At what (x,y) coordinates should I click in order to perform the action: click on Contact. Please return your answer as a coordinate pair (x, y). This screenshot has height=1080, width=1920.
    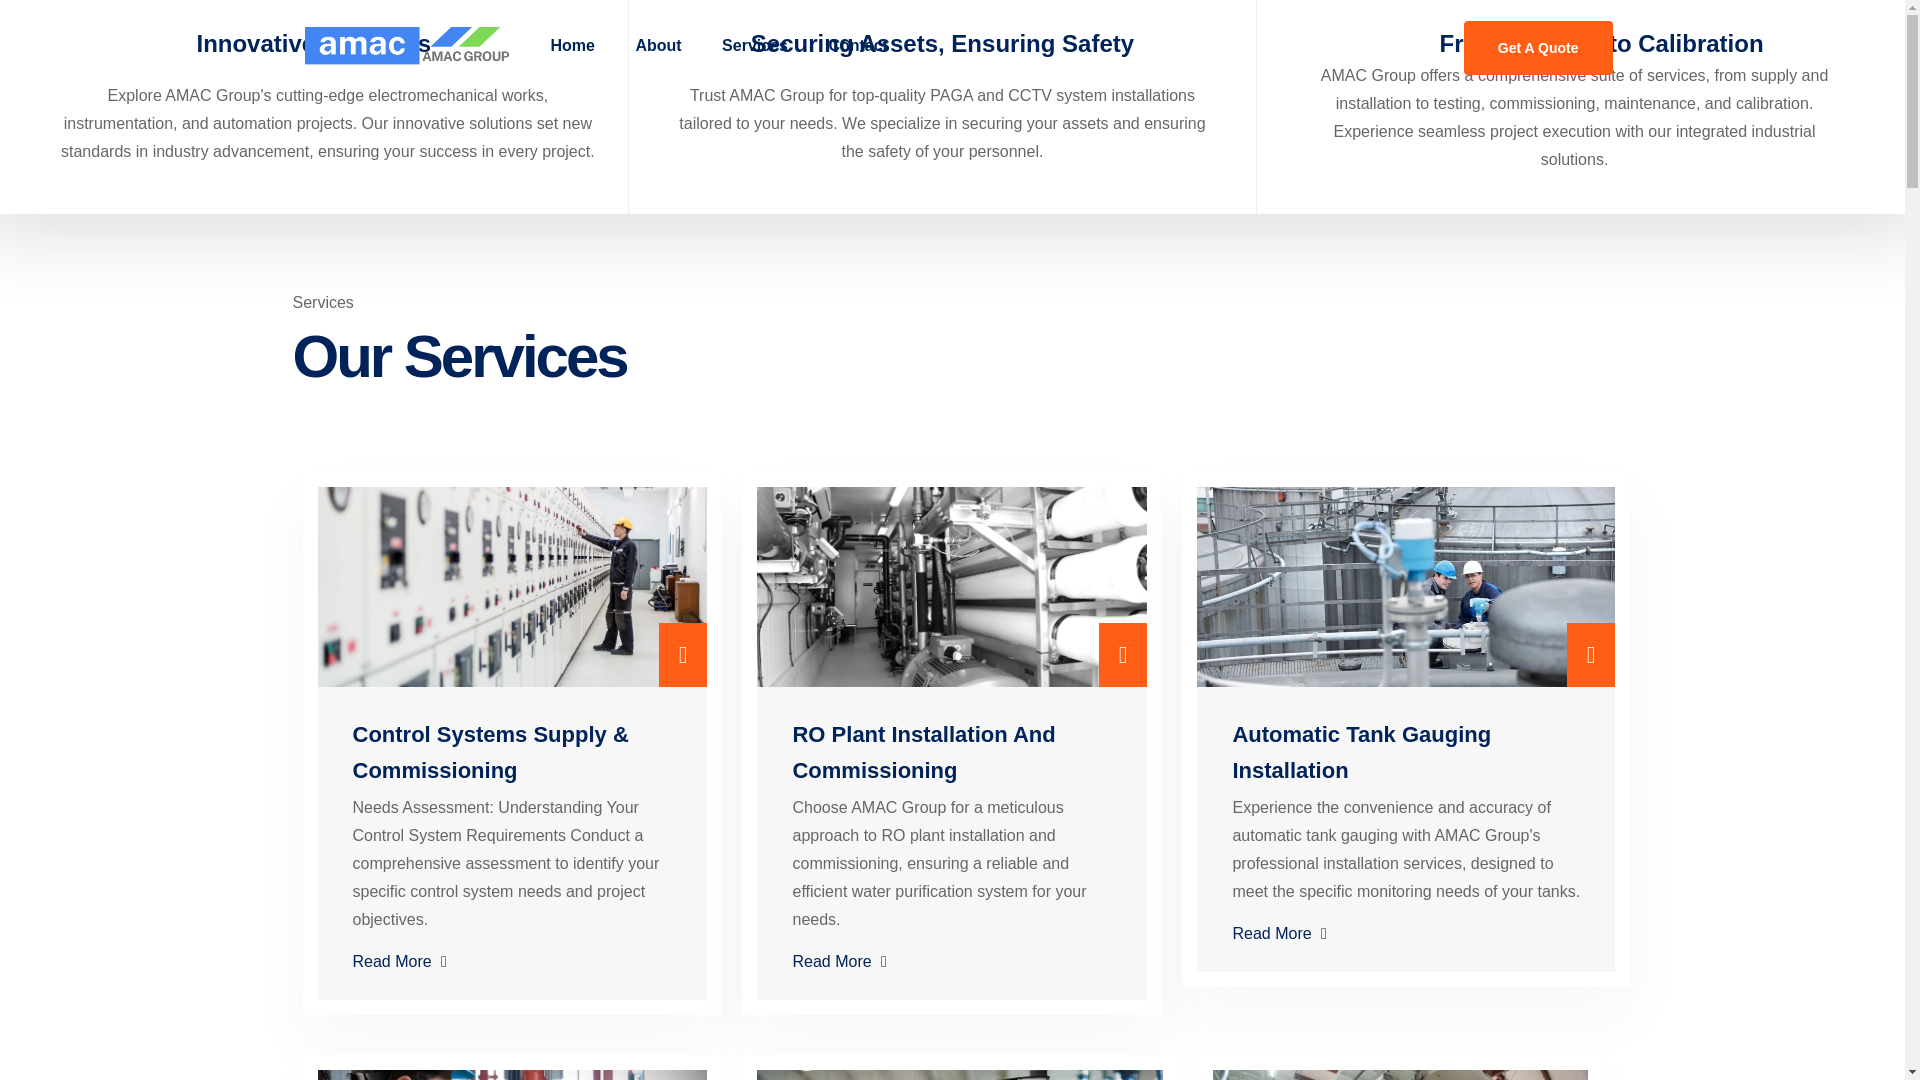
    Looking at the image, I should click on (858, 46).